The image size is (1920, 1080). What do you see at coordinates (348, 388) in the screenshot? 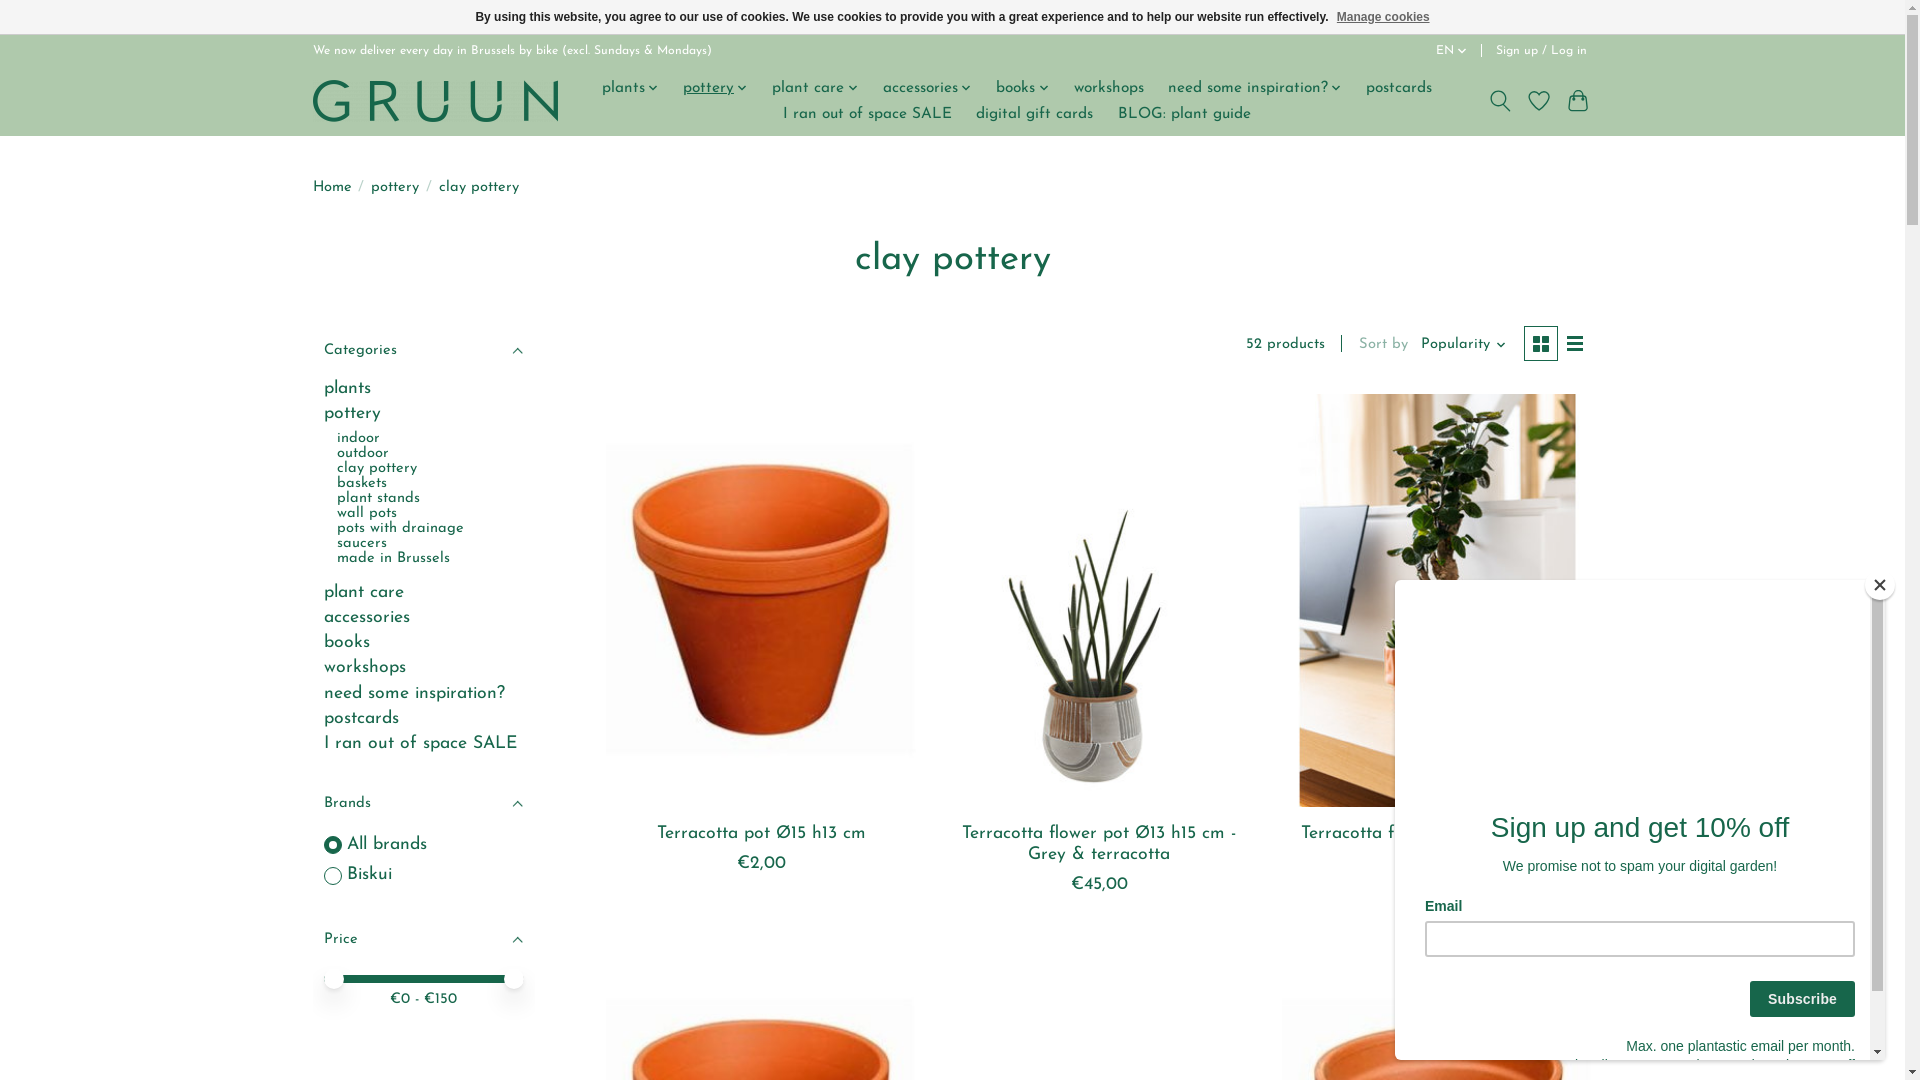
I see `plants` at bounding box center [348, 388].